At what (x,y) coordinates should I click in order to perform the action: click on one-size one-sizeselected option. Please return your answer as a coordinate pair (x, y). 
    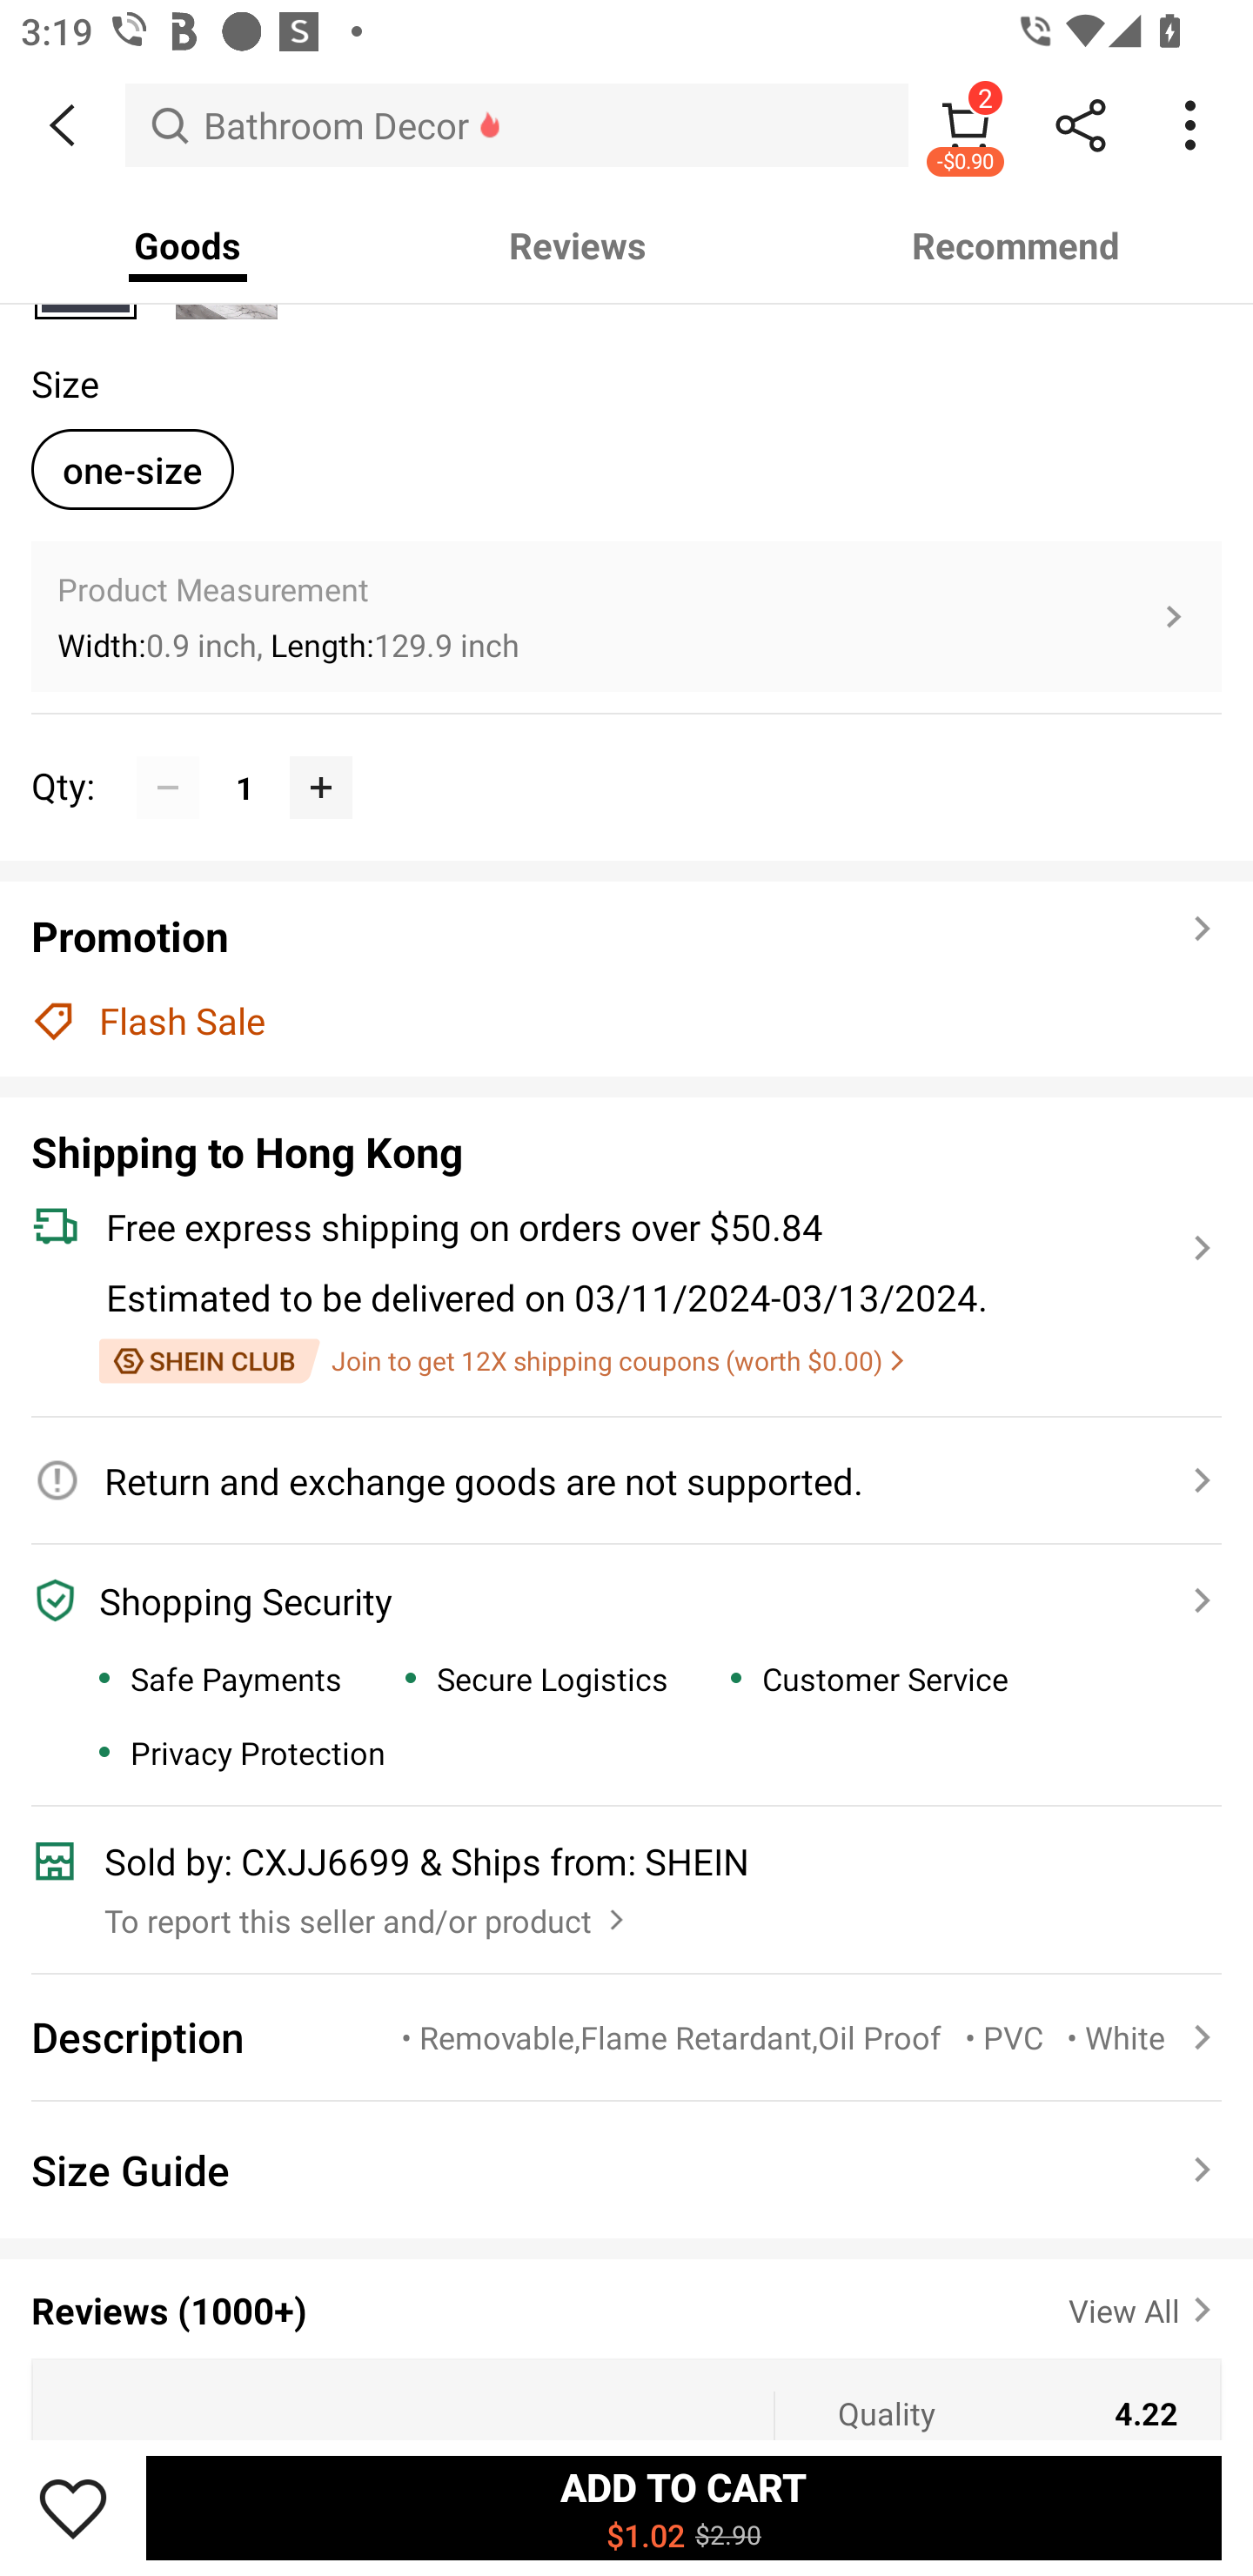
    Looking at the image, I should click on (132, 470).